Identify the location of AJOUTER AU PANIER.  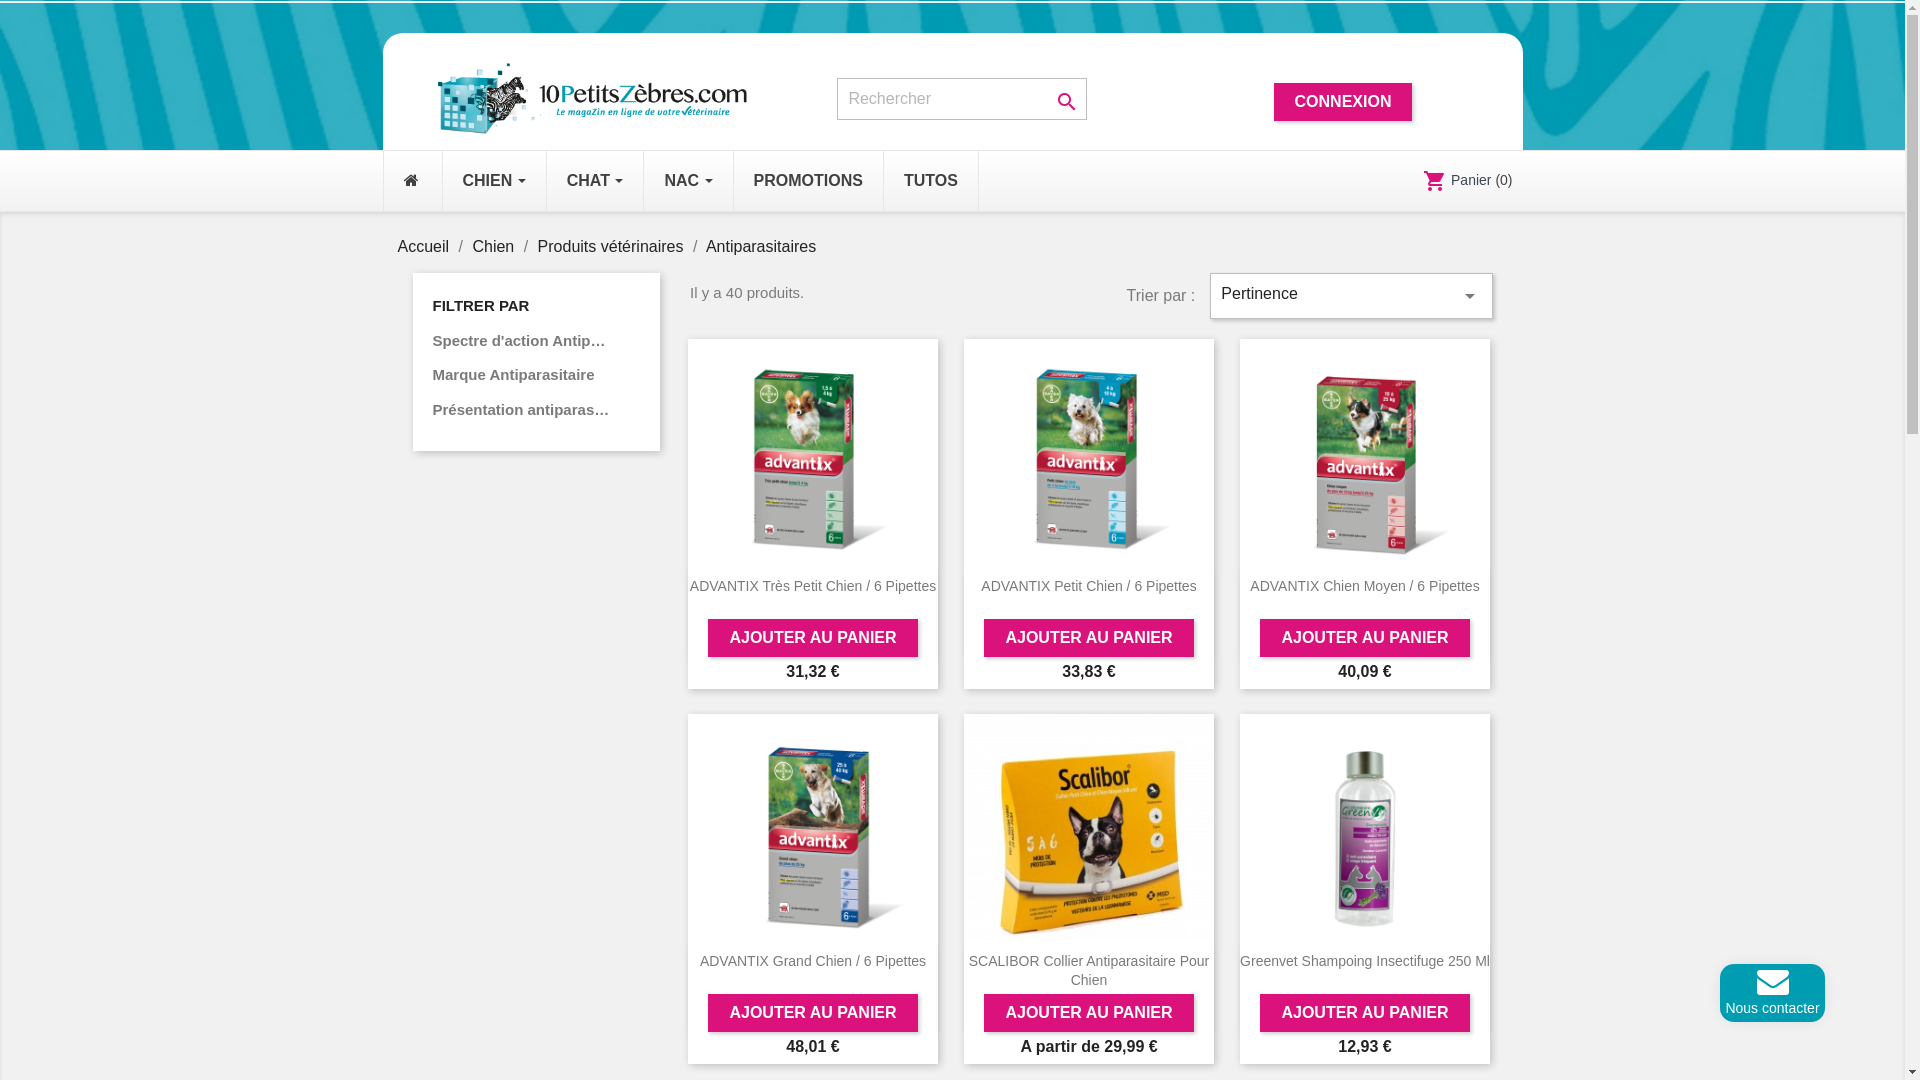
(812, 1013).